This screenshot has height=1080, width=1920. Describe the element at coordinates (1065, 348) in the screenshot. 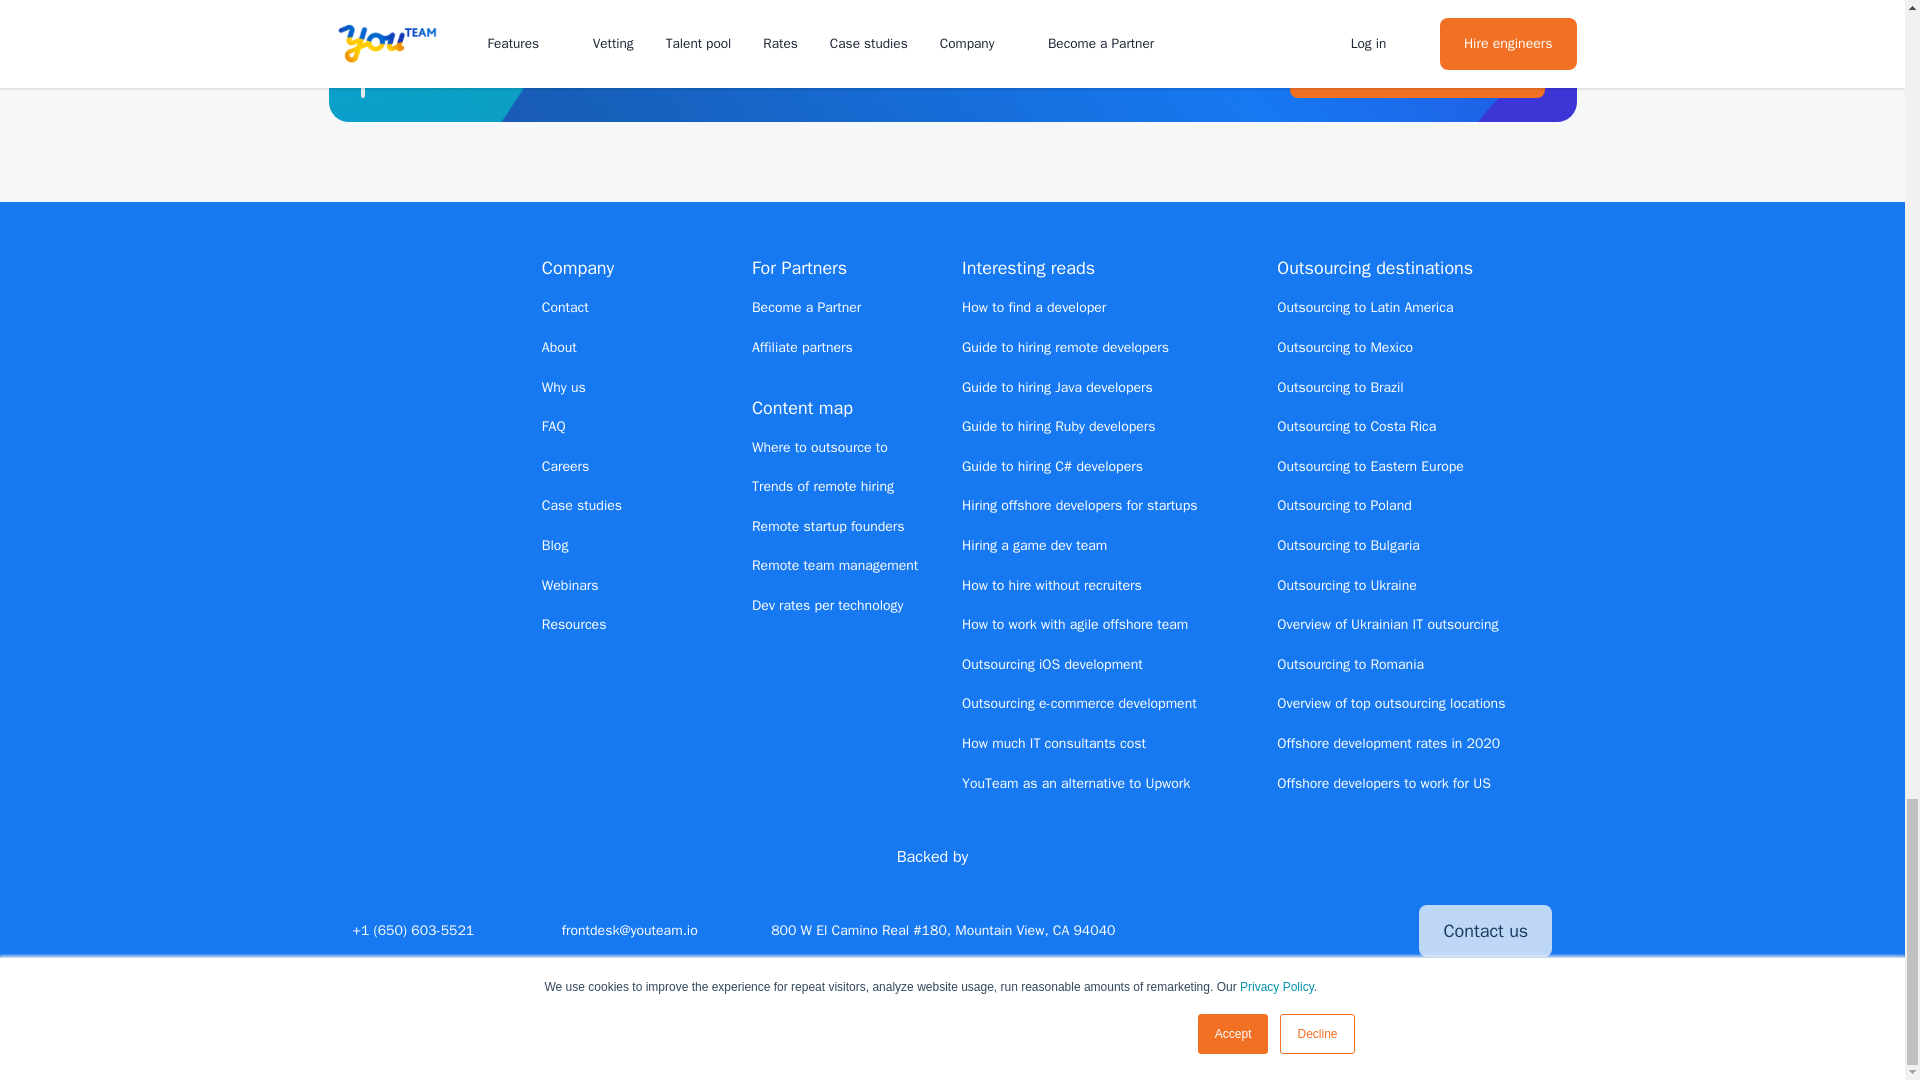

I see `Guide to hiring remote developers` at that location.